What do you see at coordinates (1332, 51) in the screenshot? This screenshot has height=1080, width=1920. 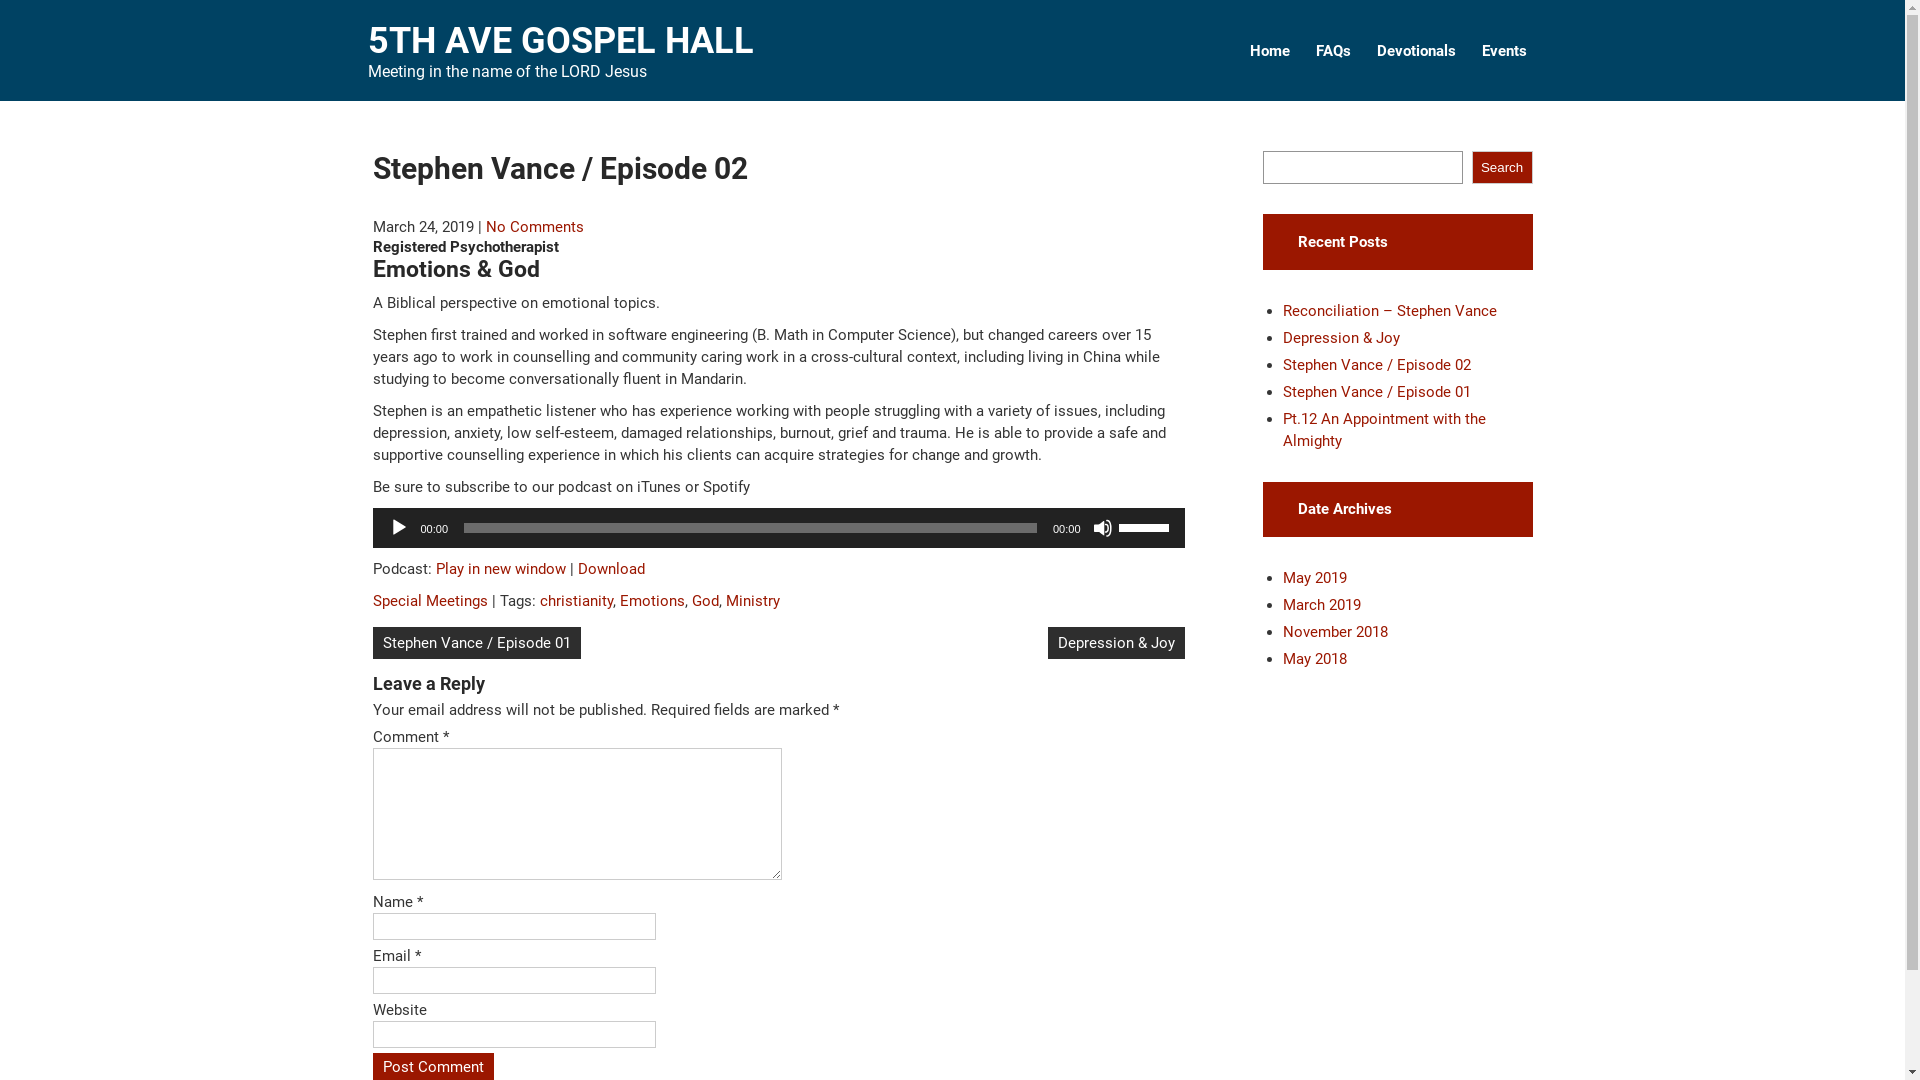 I see `FAQs` at bounding box center [1332, 51].